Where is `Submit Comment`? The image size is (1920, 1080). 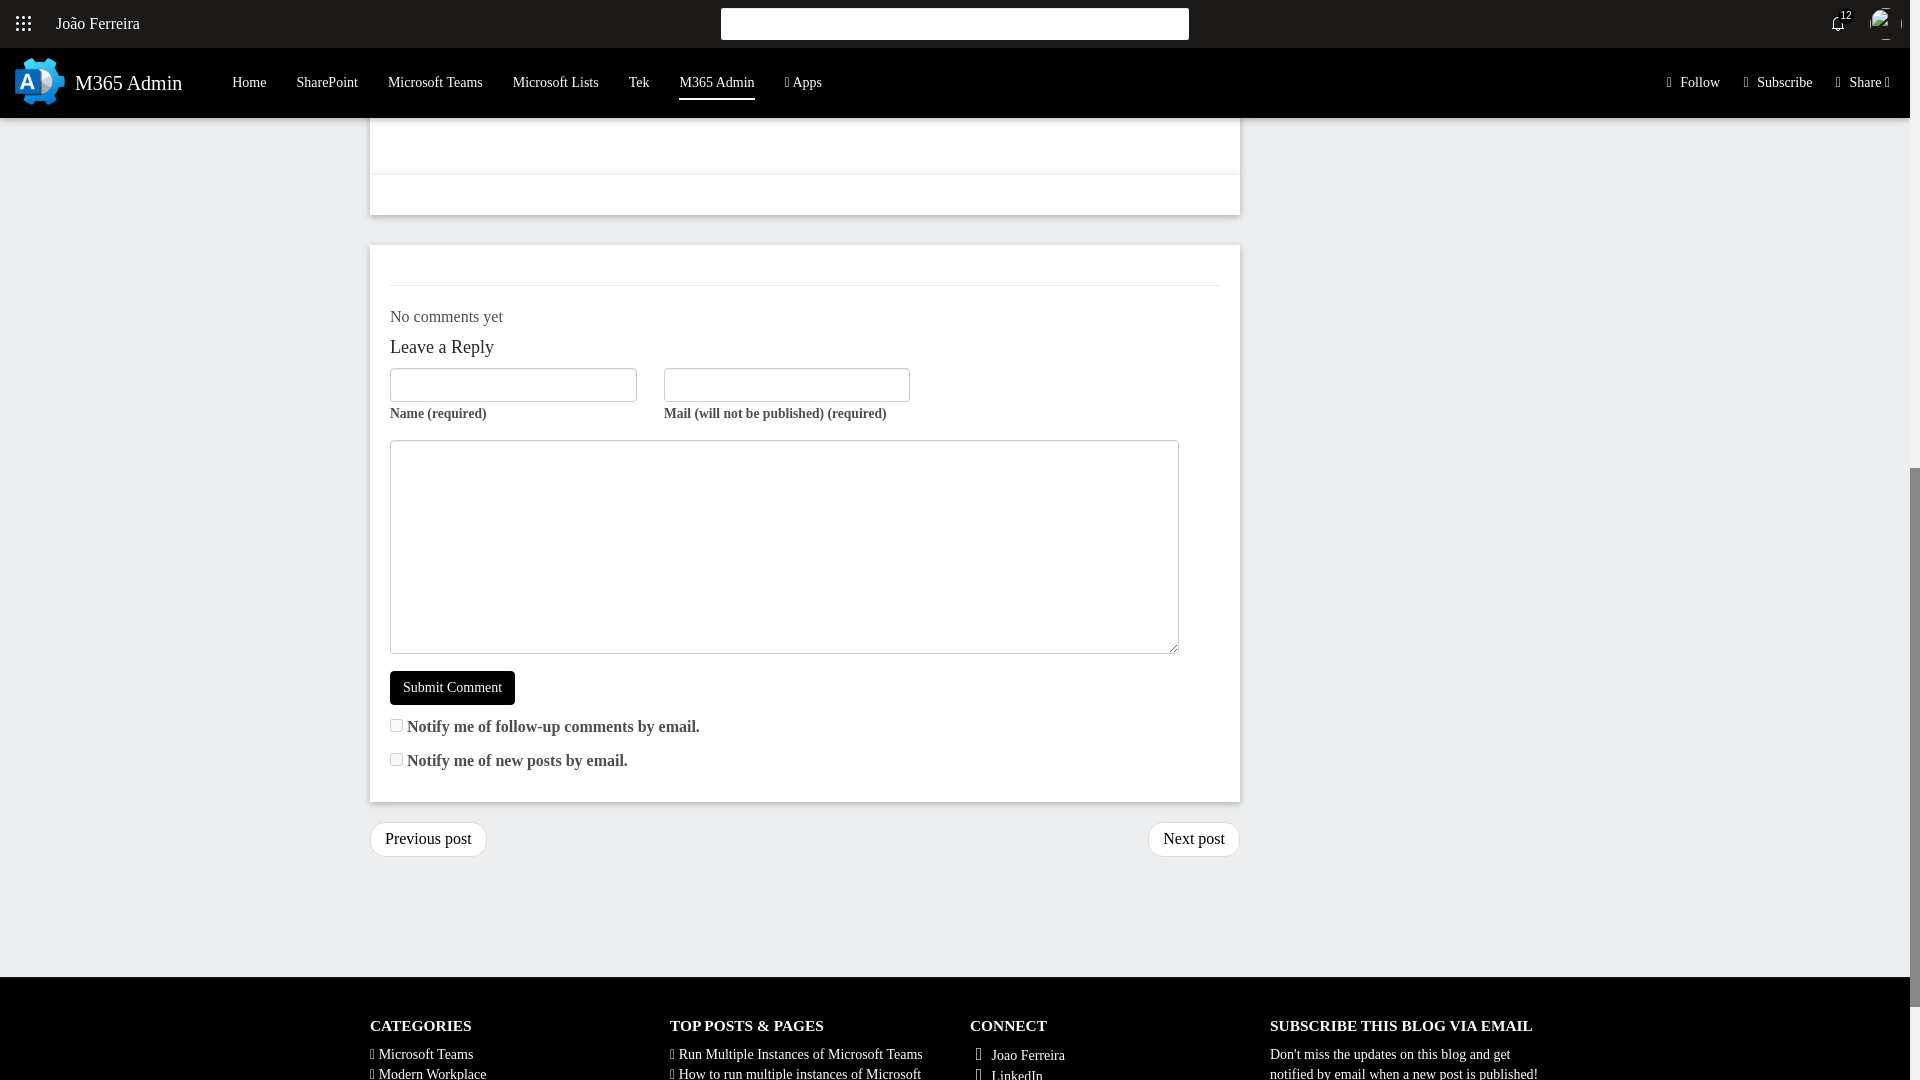 Submit Comment is located at coordinates (452, 688).